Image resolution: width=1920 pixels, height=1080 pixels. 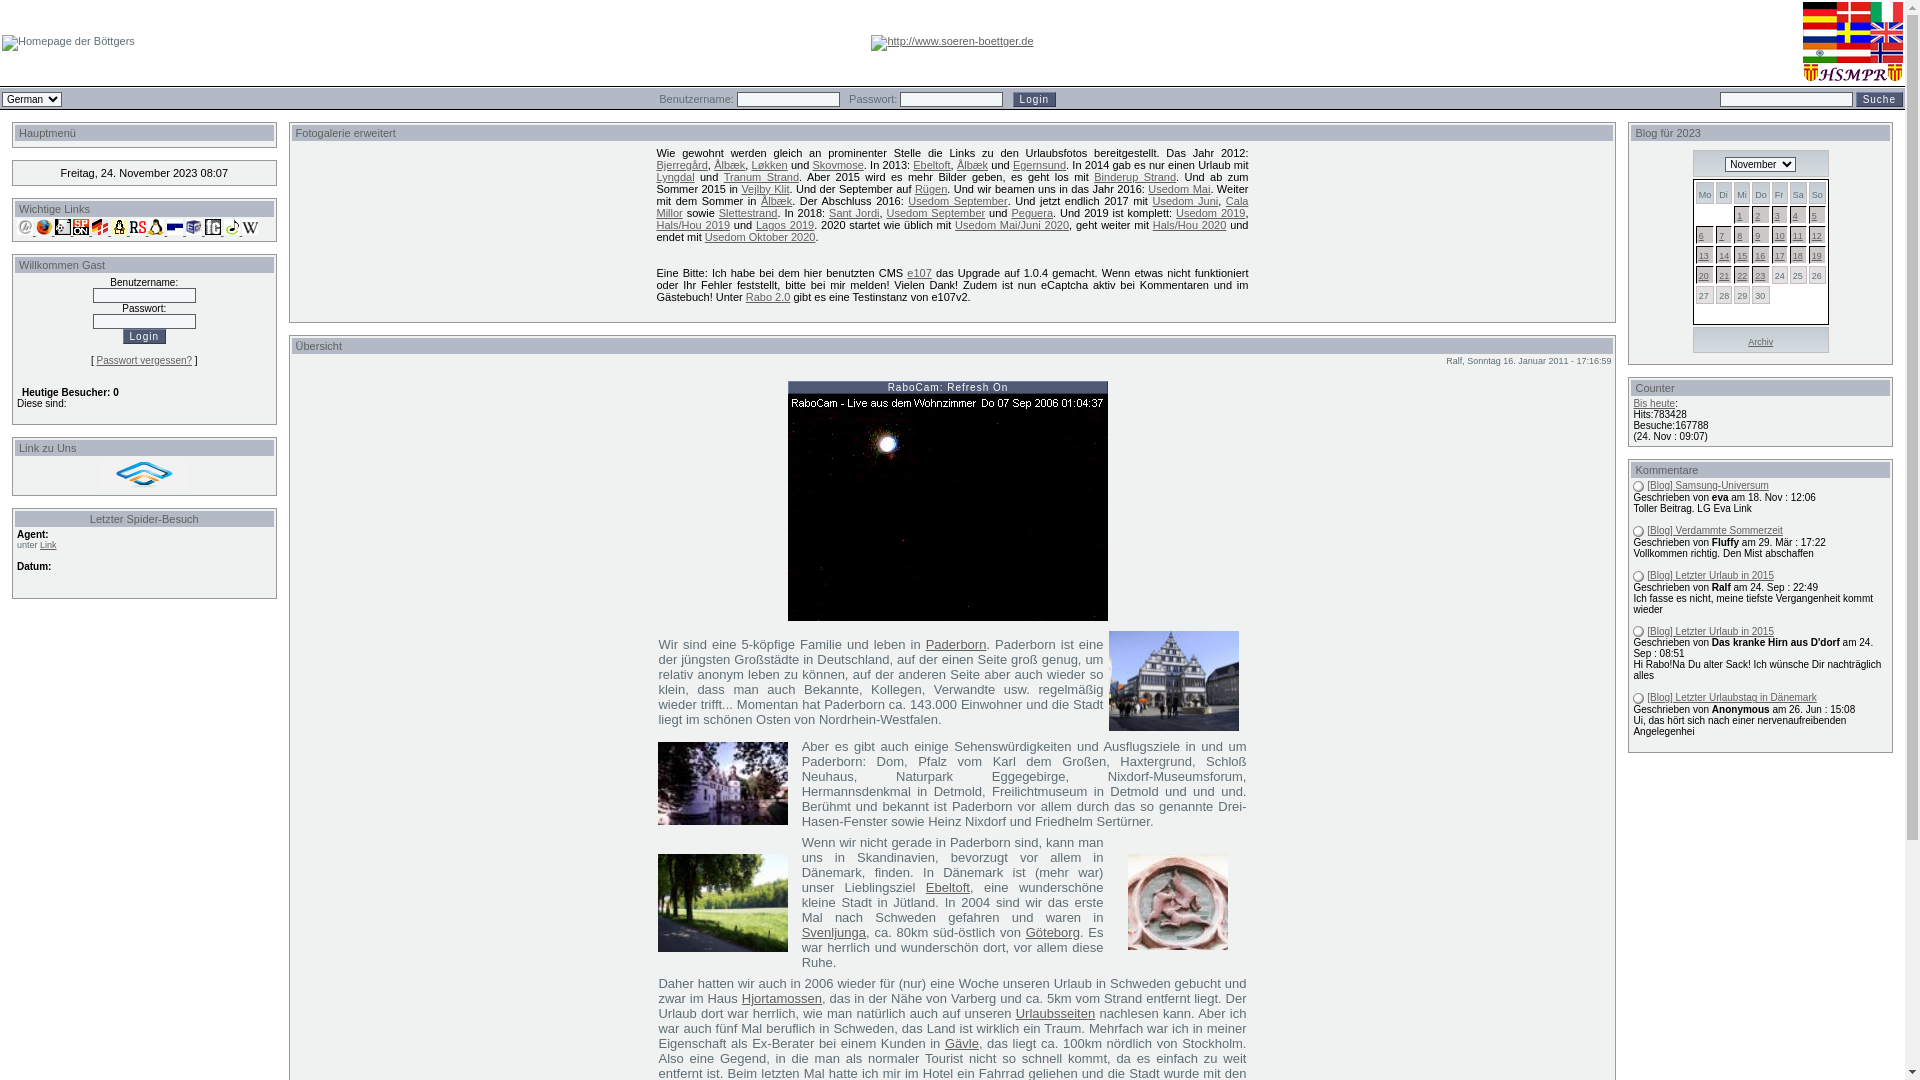 What do you see at coordinates (1179, 189) in the screenshot?
I see `Usedom Mai` at bounding box center [1179, 189].